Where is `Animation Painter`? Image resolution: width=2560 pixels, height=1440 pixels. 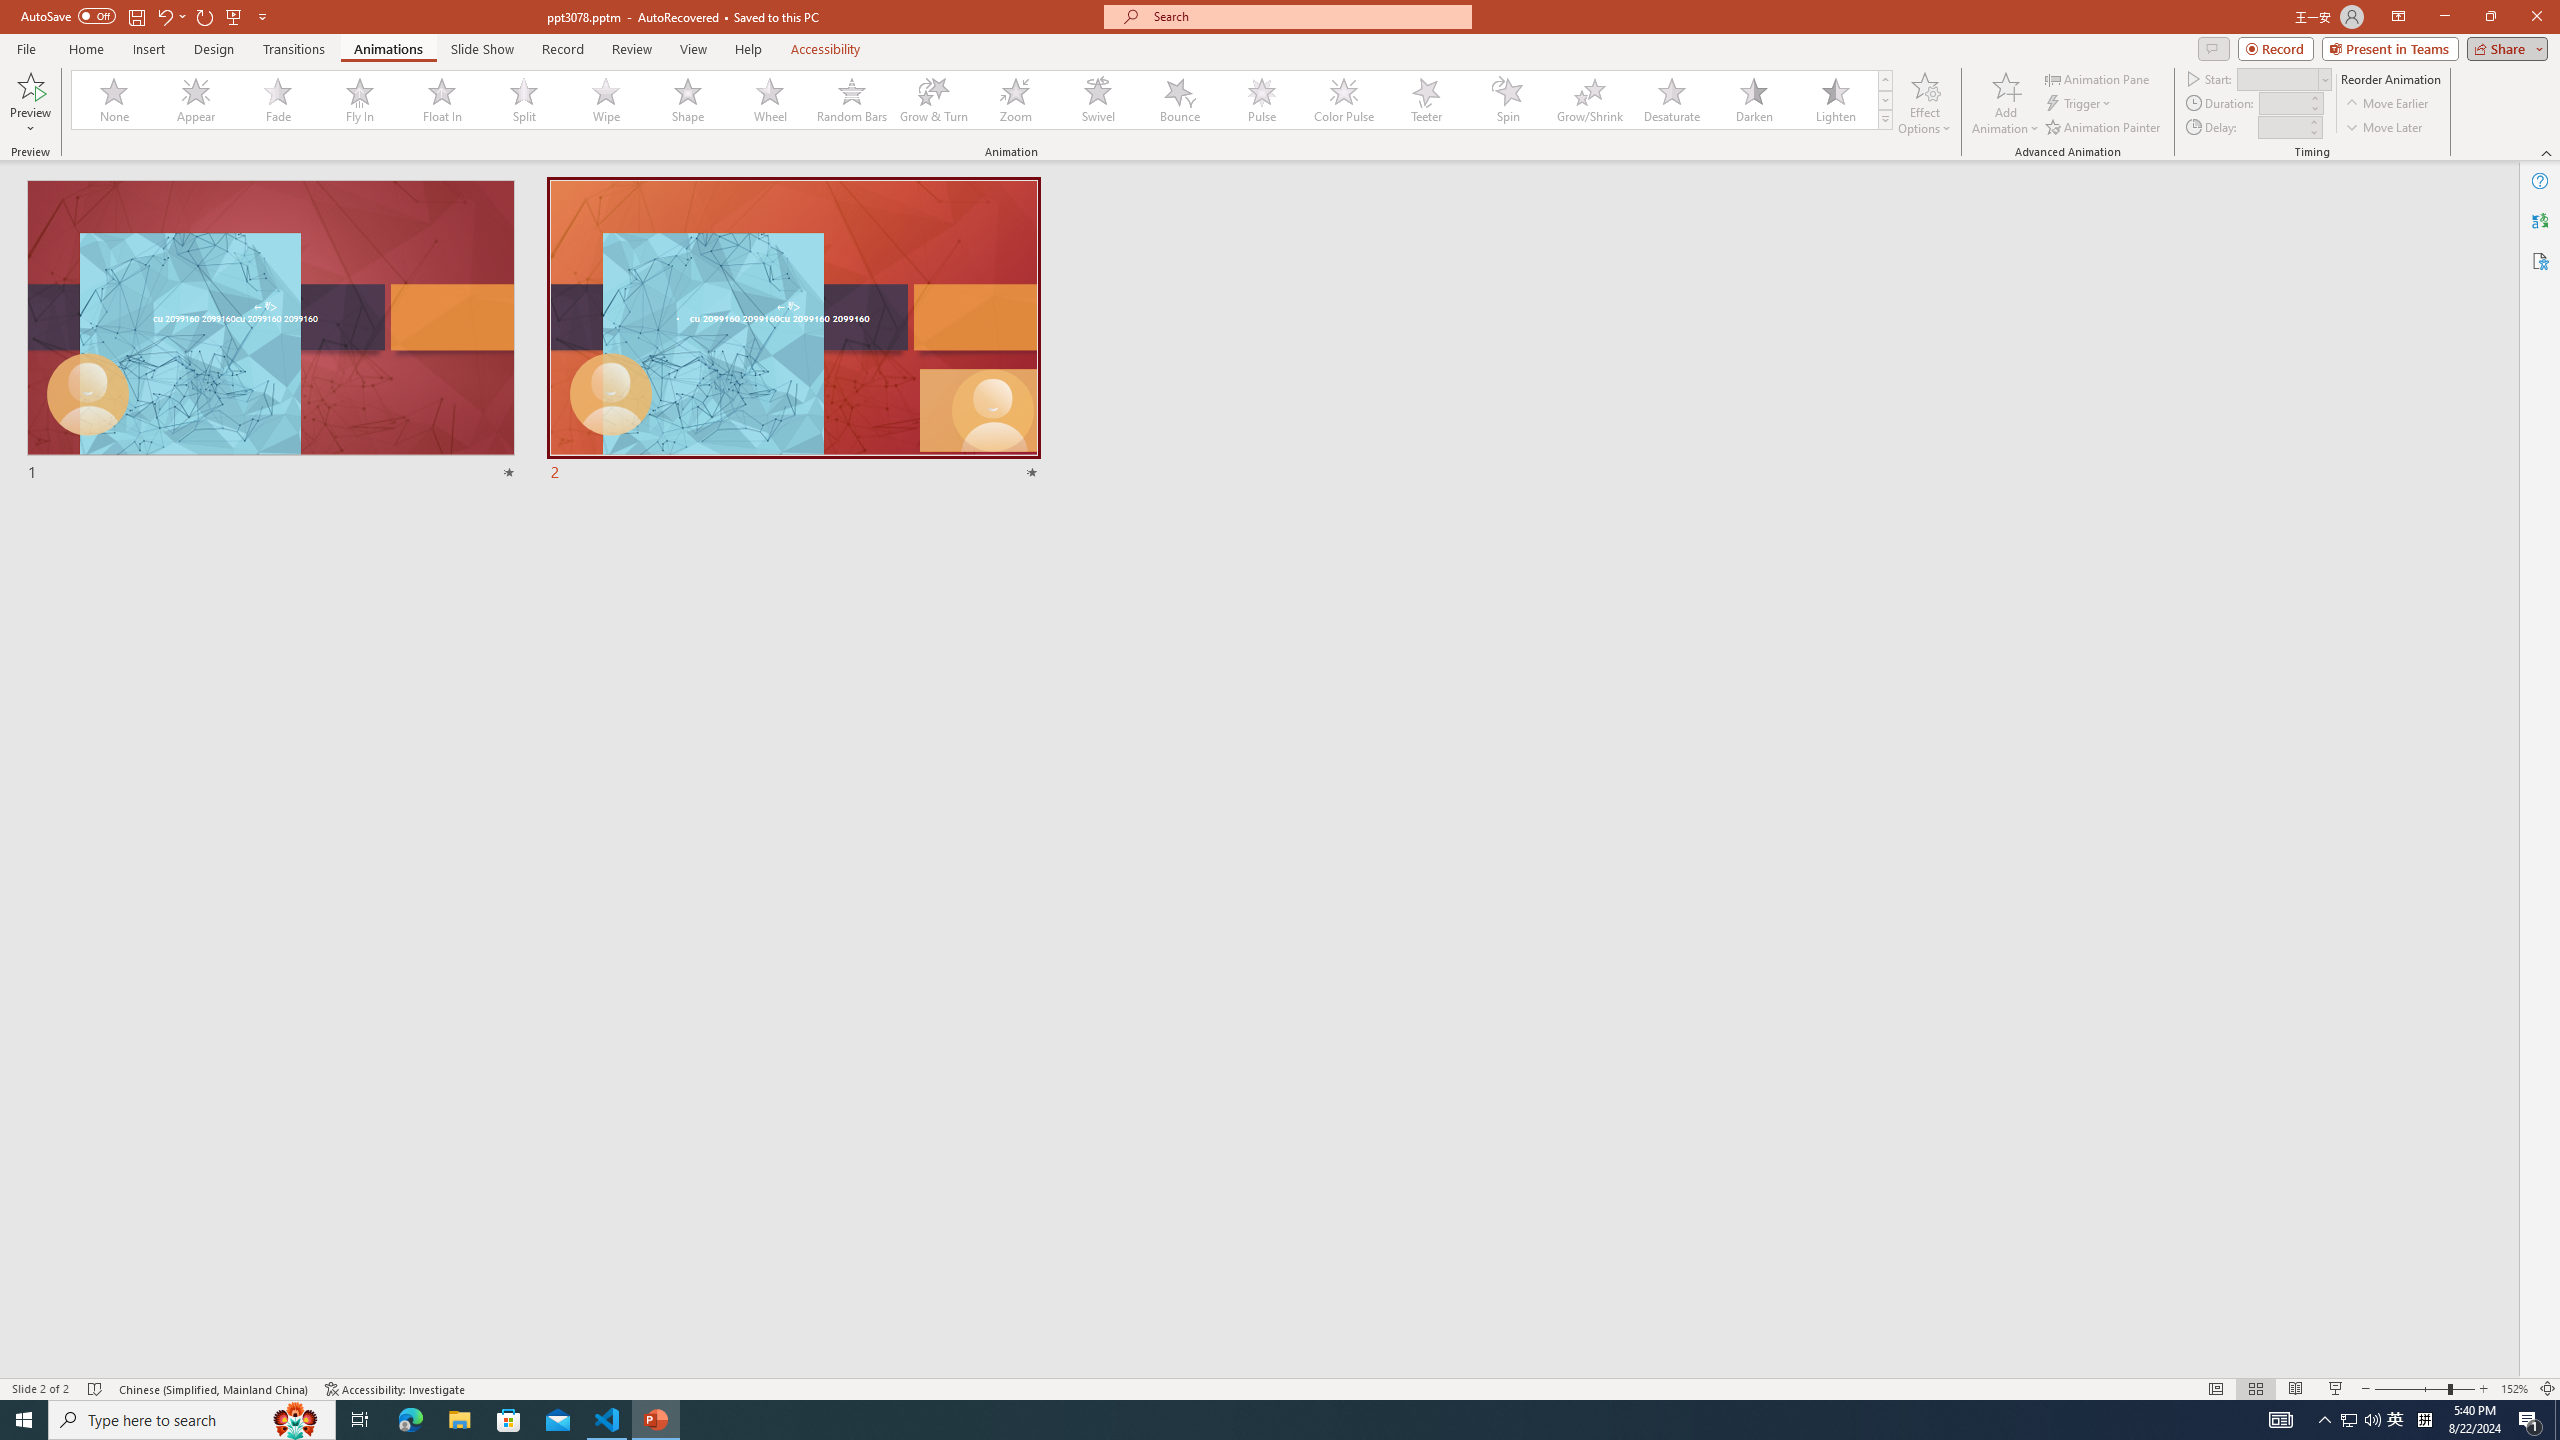
Animation Painter is located at coordinates (2104, 128).